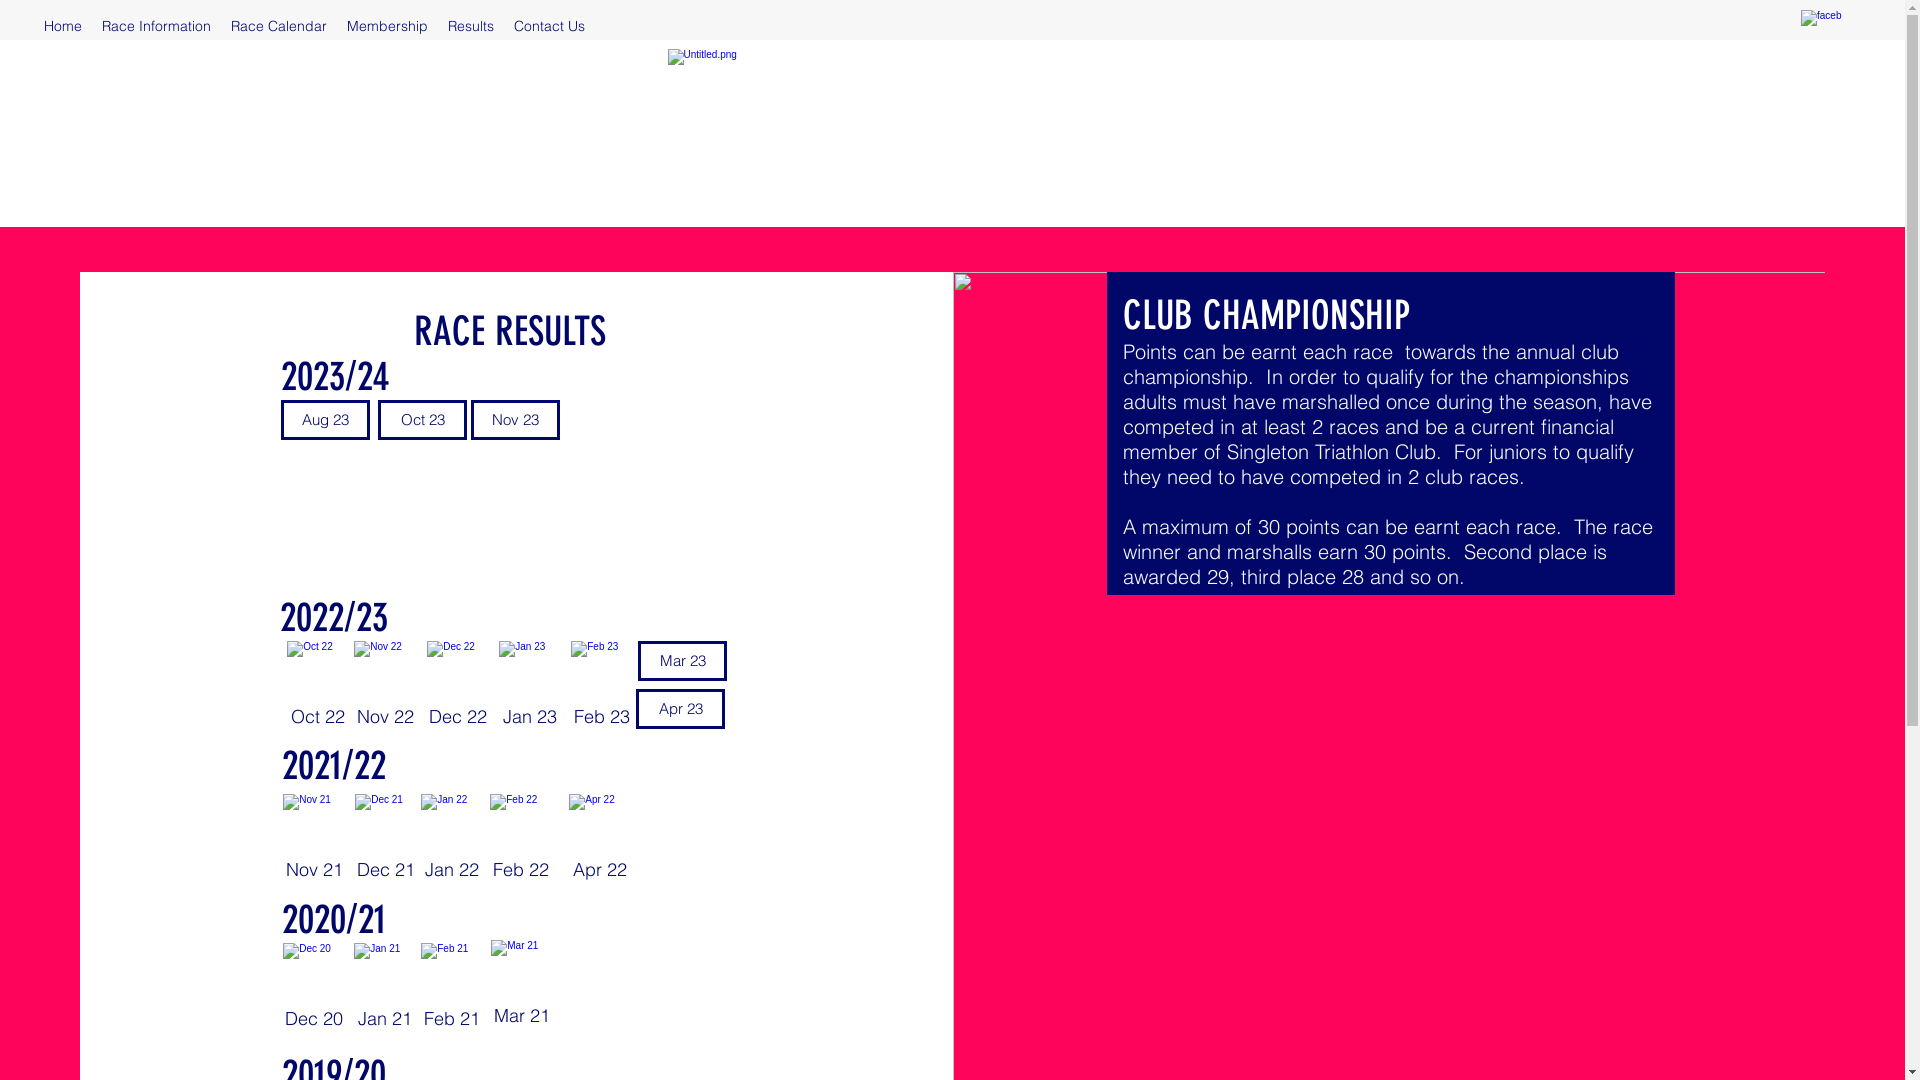  What do you see at coordinates (156, 26) in the screenshot?
I see `Race Information` at bounding box center [156, 26].